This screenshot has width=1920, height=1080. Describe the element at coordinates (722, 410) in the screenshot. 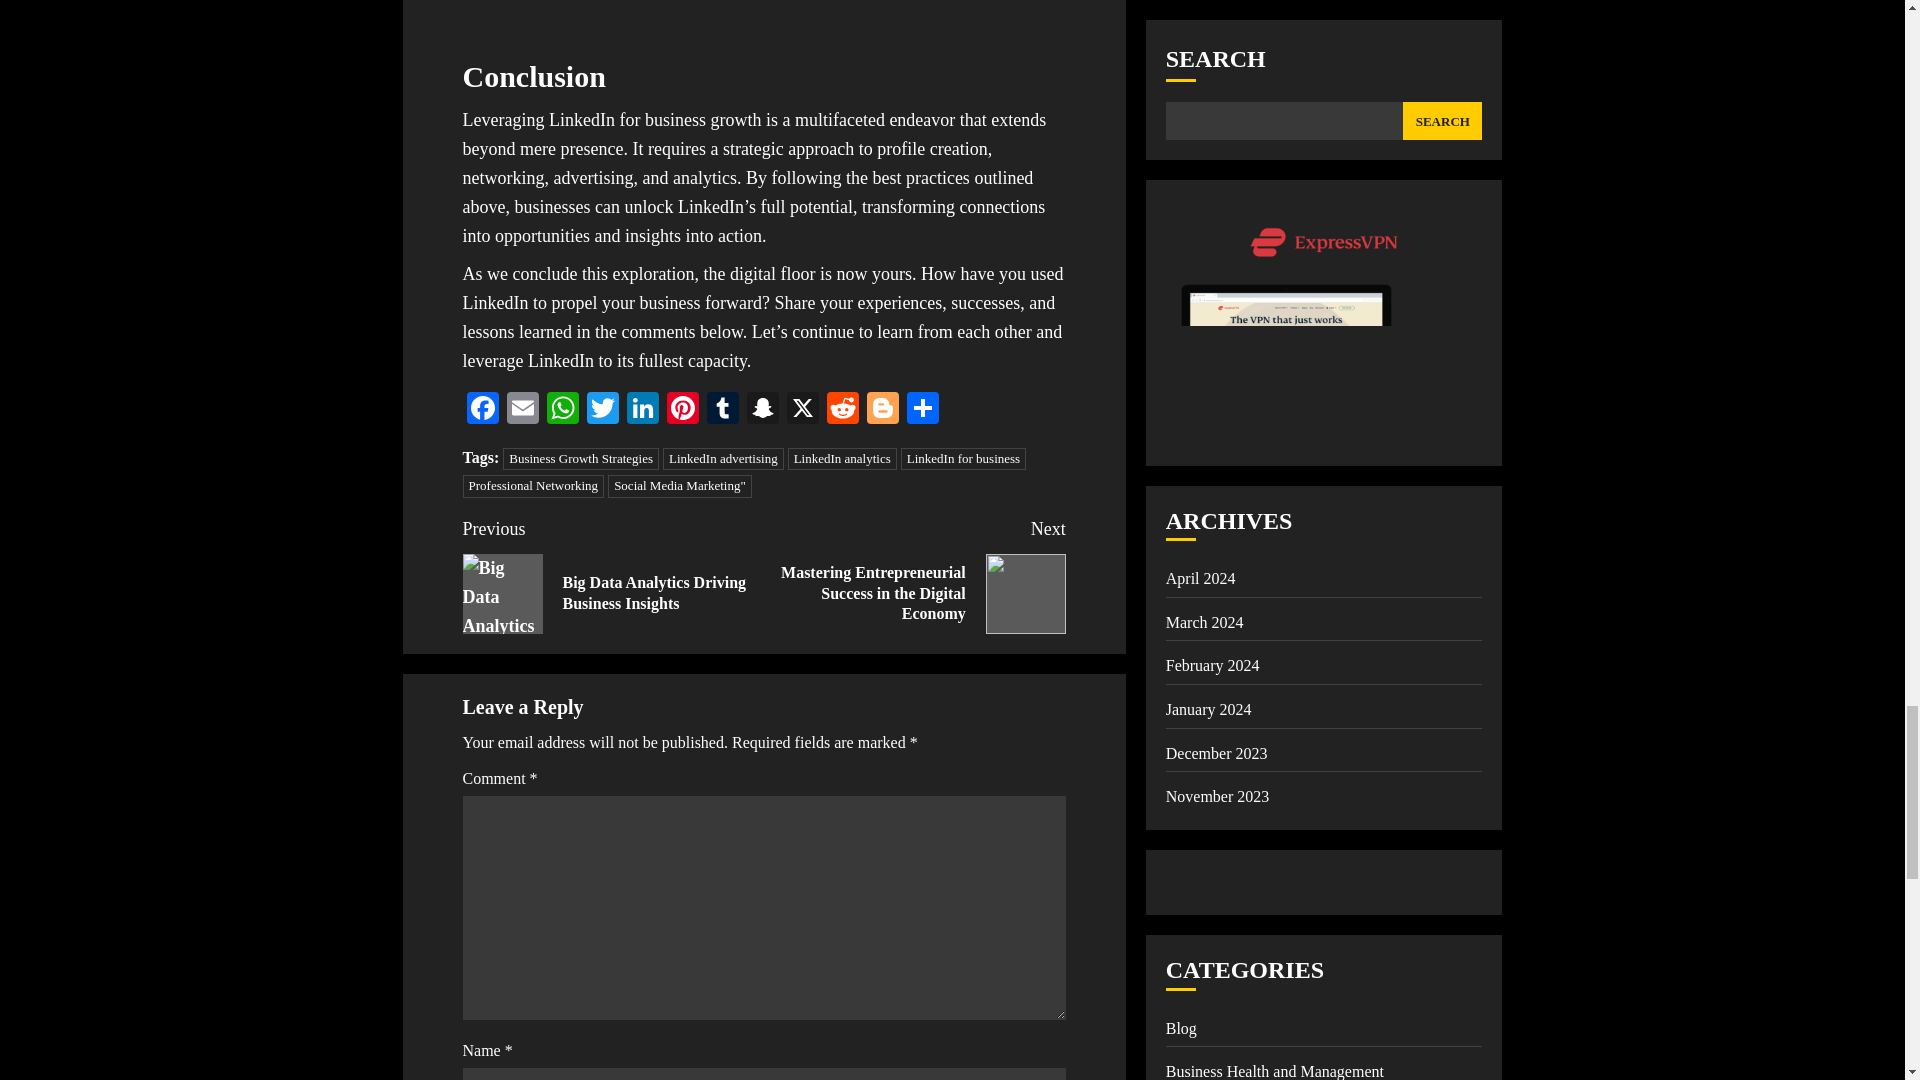

I see `Tumblr` at that location.